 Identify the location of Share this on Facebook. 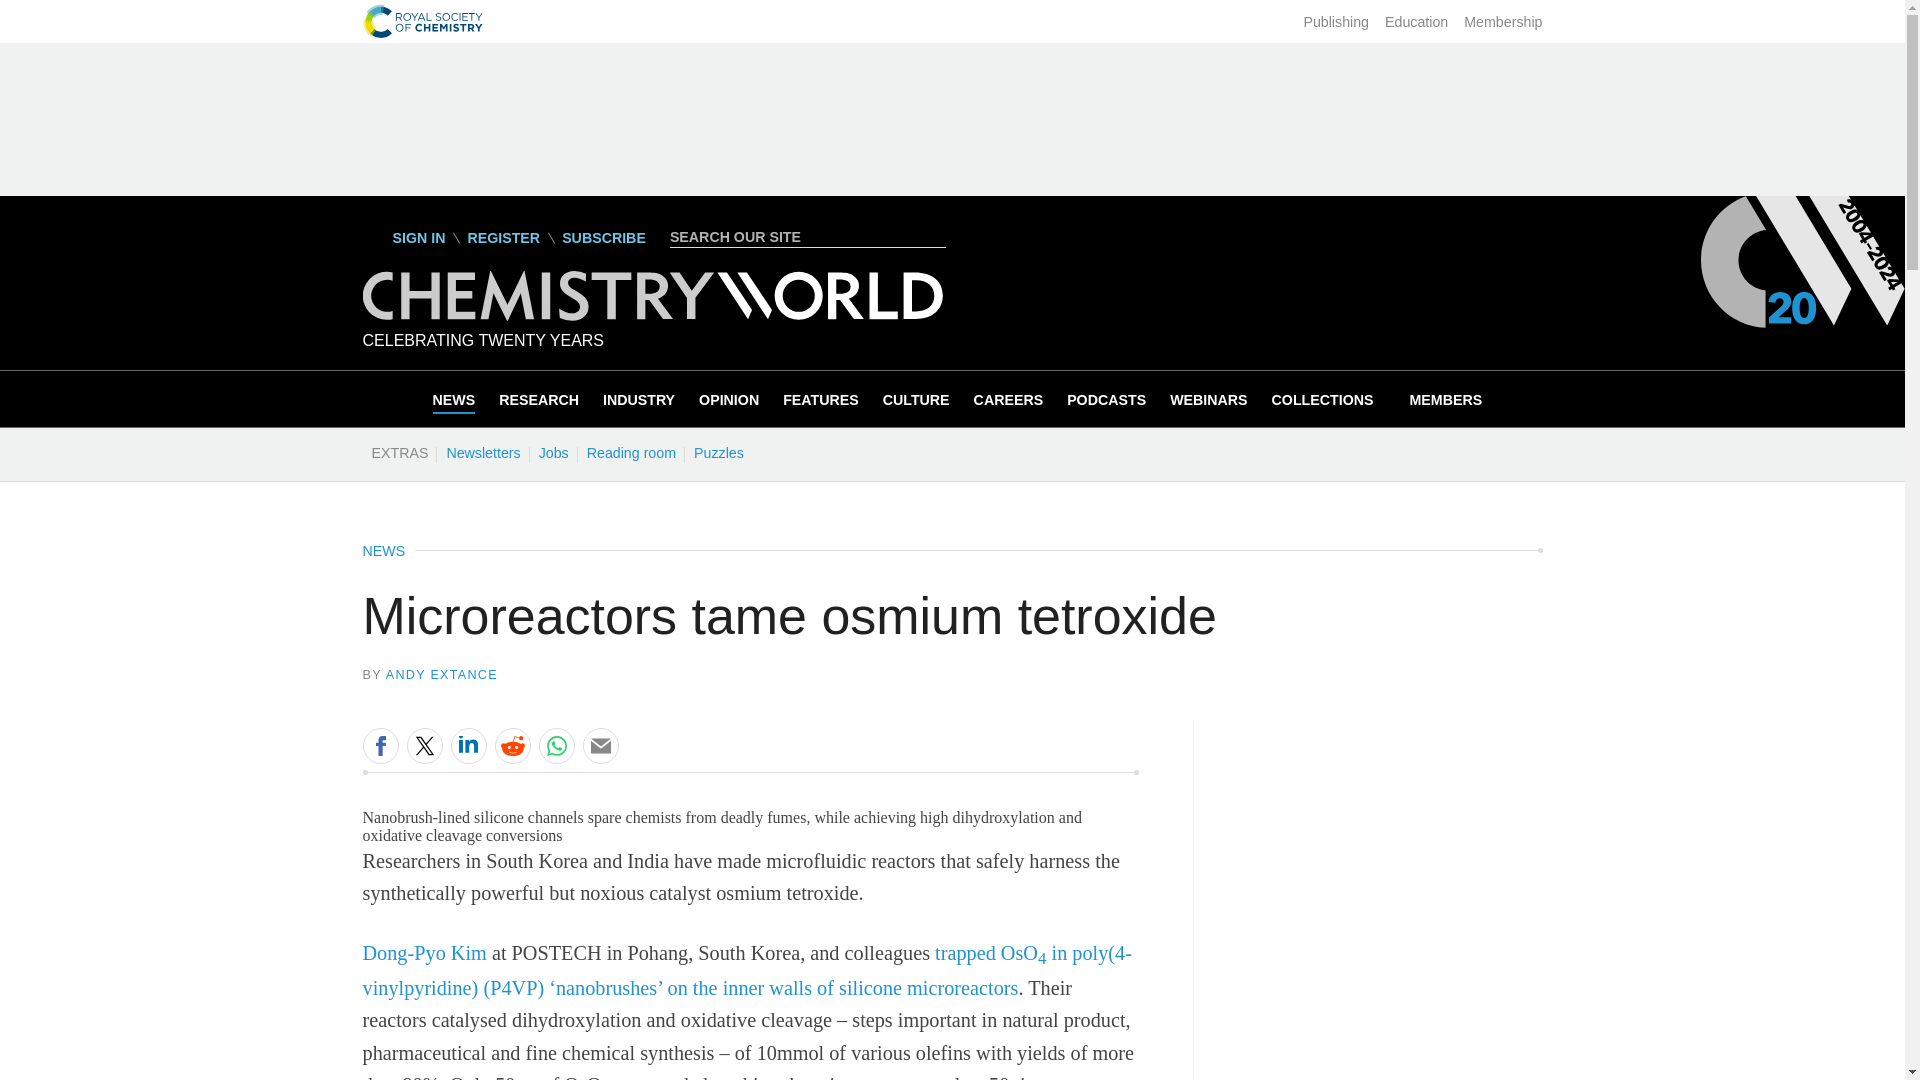
(380, 745).